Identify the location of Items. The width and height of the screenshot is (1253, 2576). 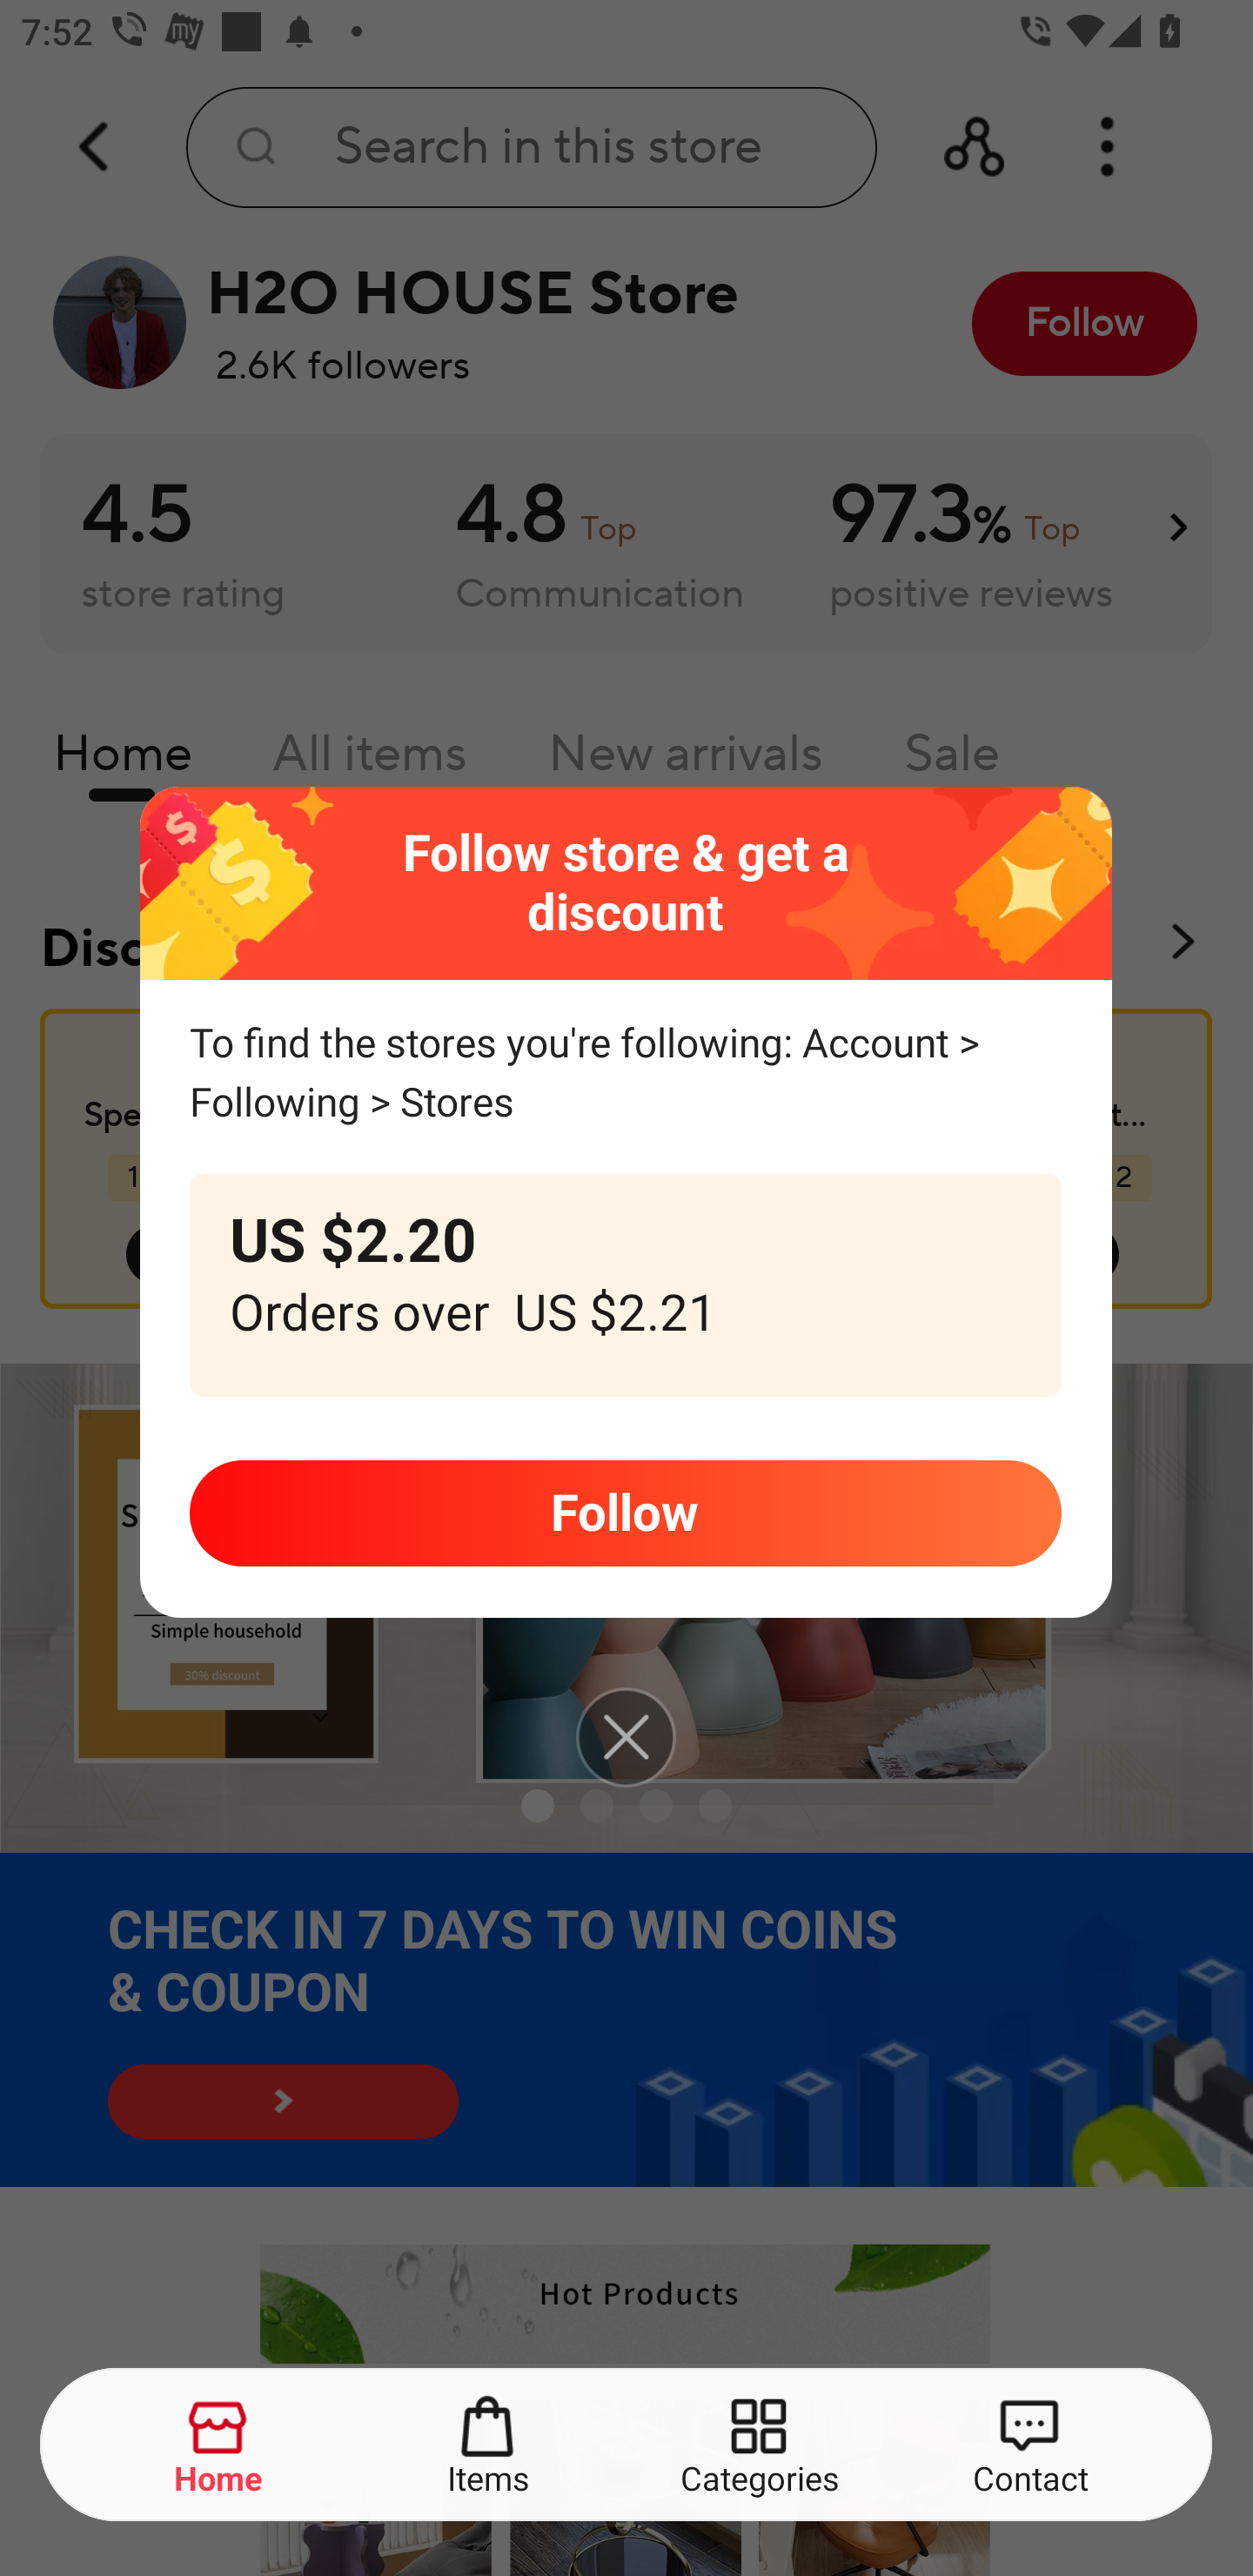
(489, 2445).